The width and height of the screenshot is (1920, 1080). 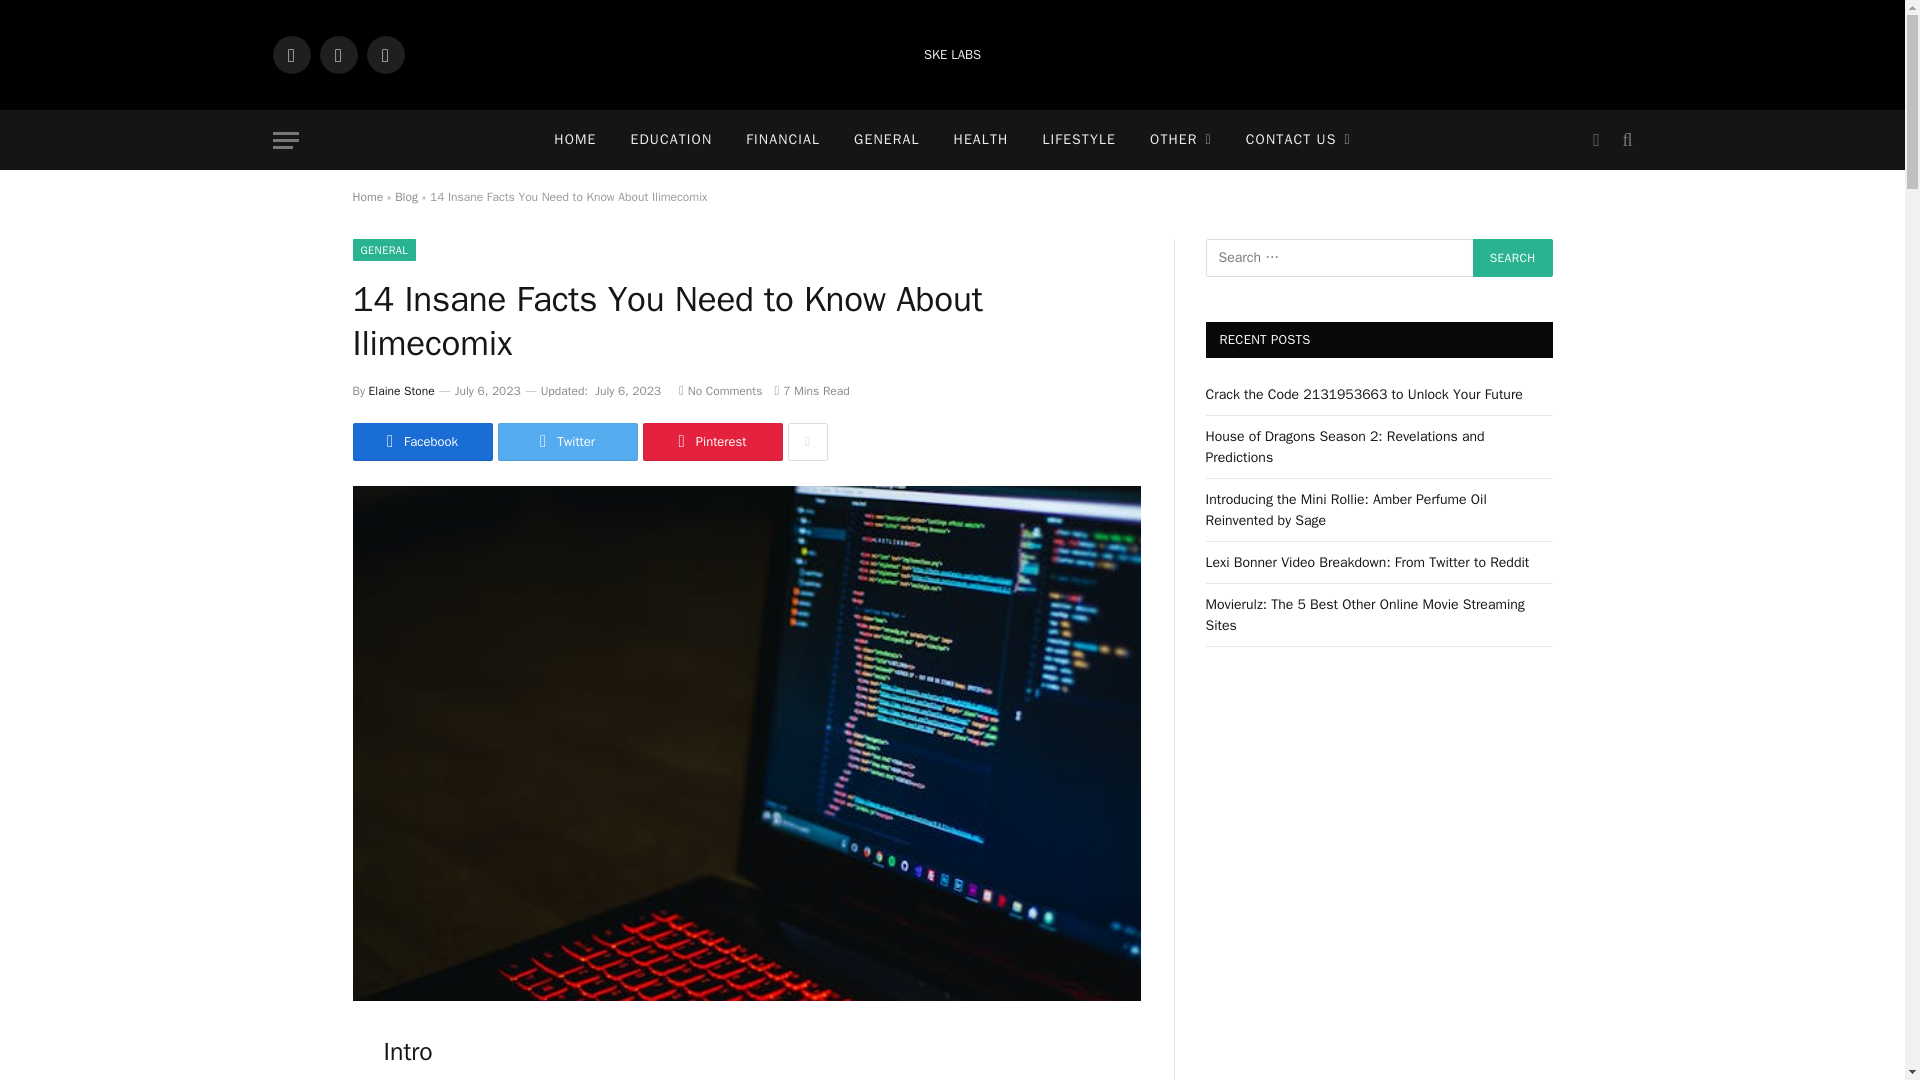 I want to click on Blog, so click(x=406, y=197).